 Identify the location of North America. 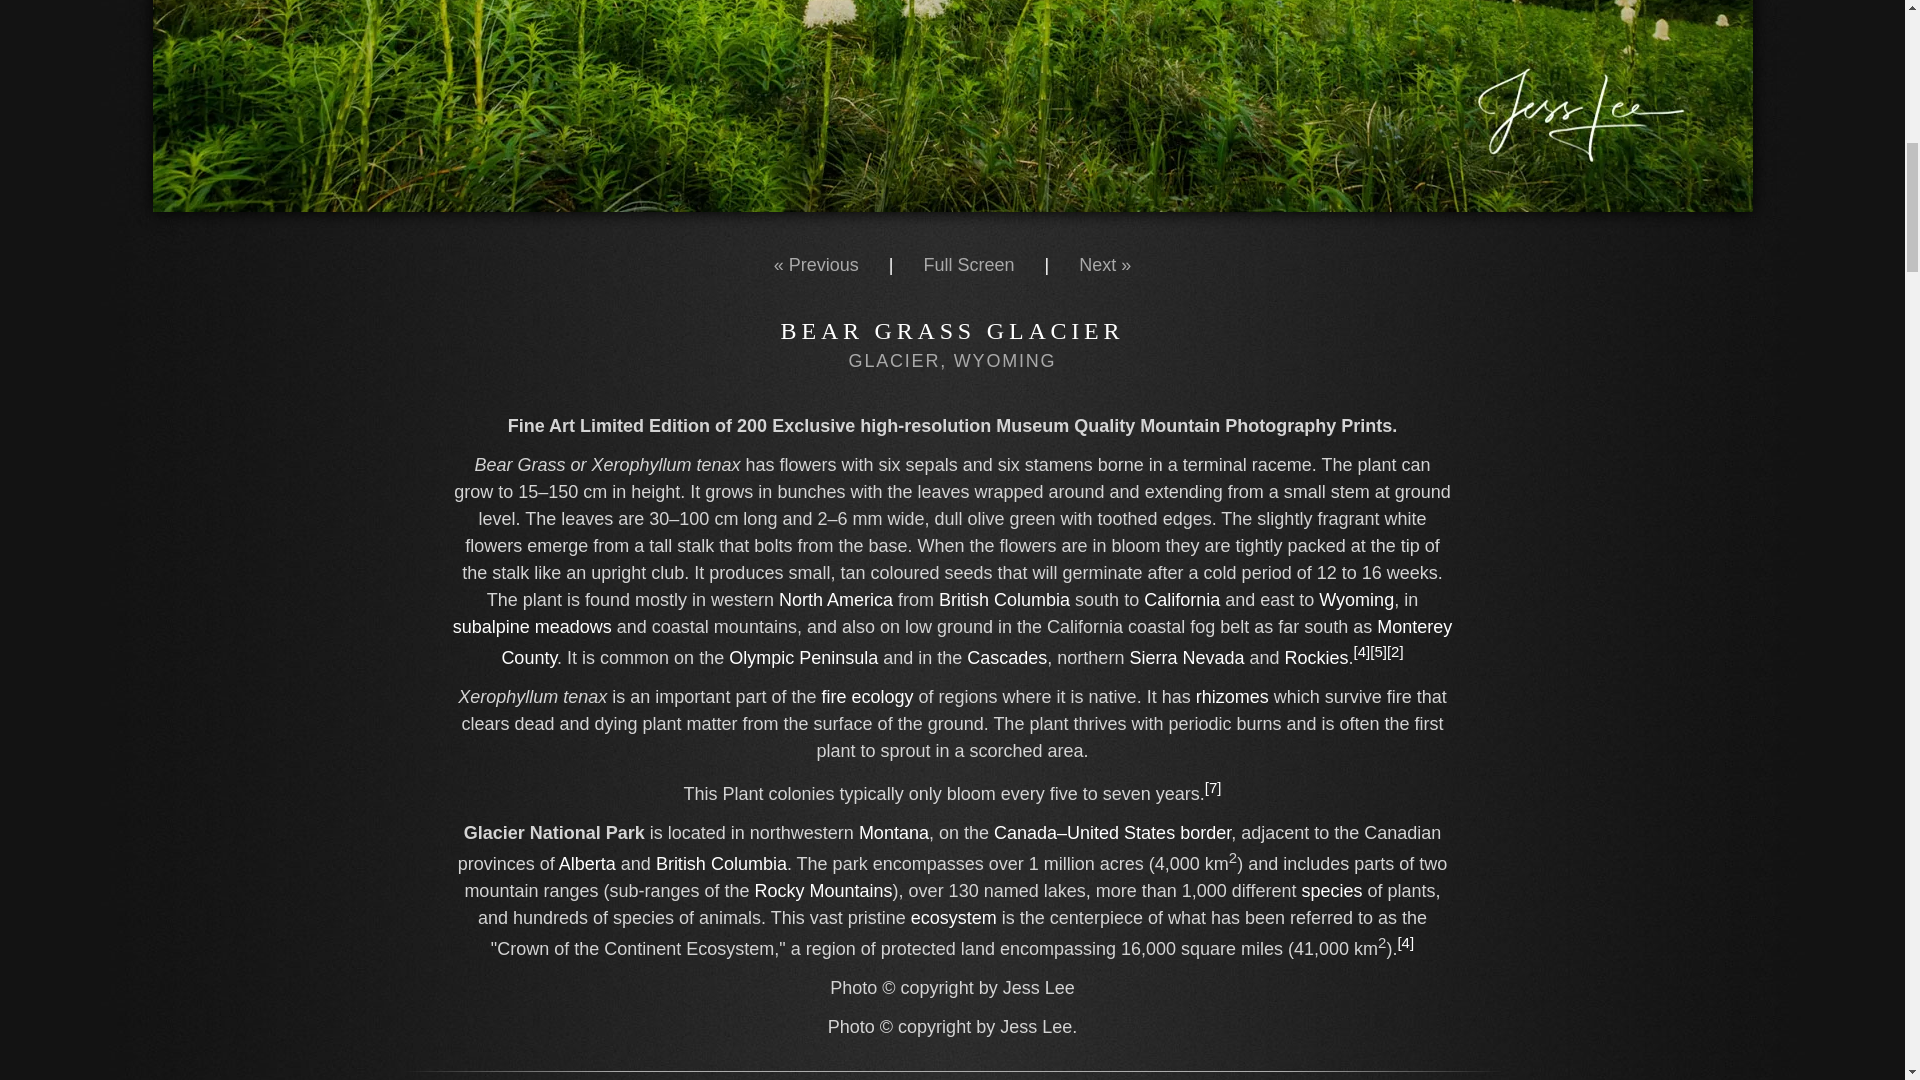
(836, 600).